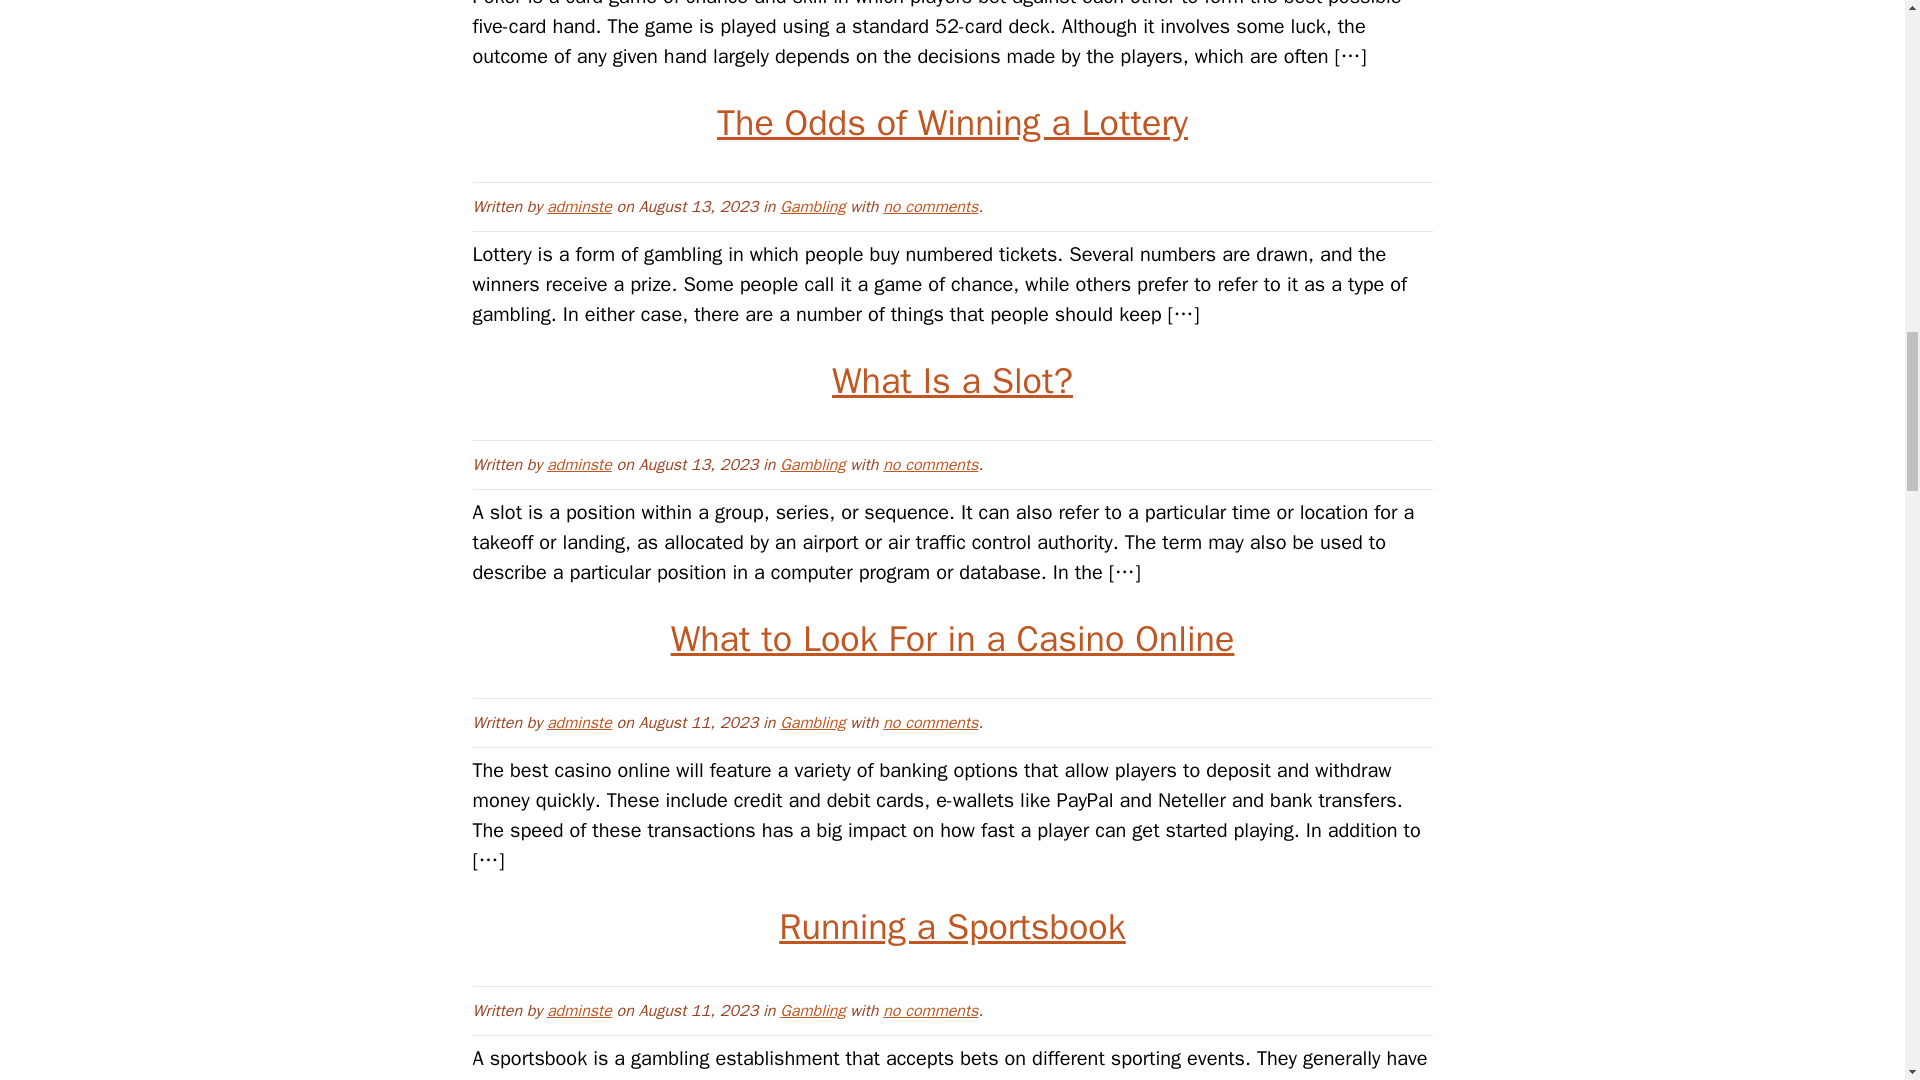 This screenshot has width=1920, height=1080. Describe the element at coordinates (930, 206) in the screenshot. I see `no comments` at that location.